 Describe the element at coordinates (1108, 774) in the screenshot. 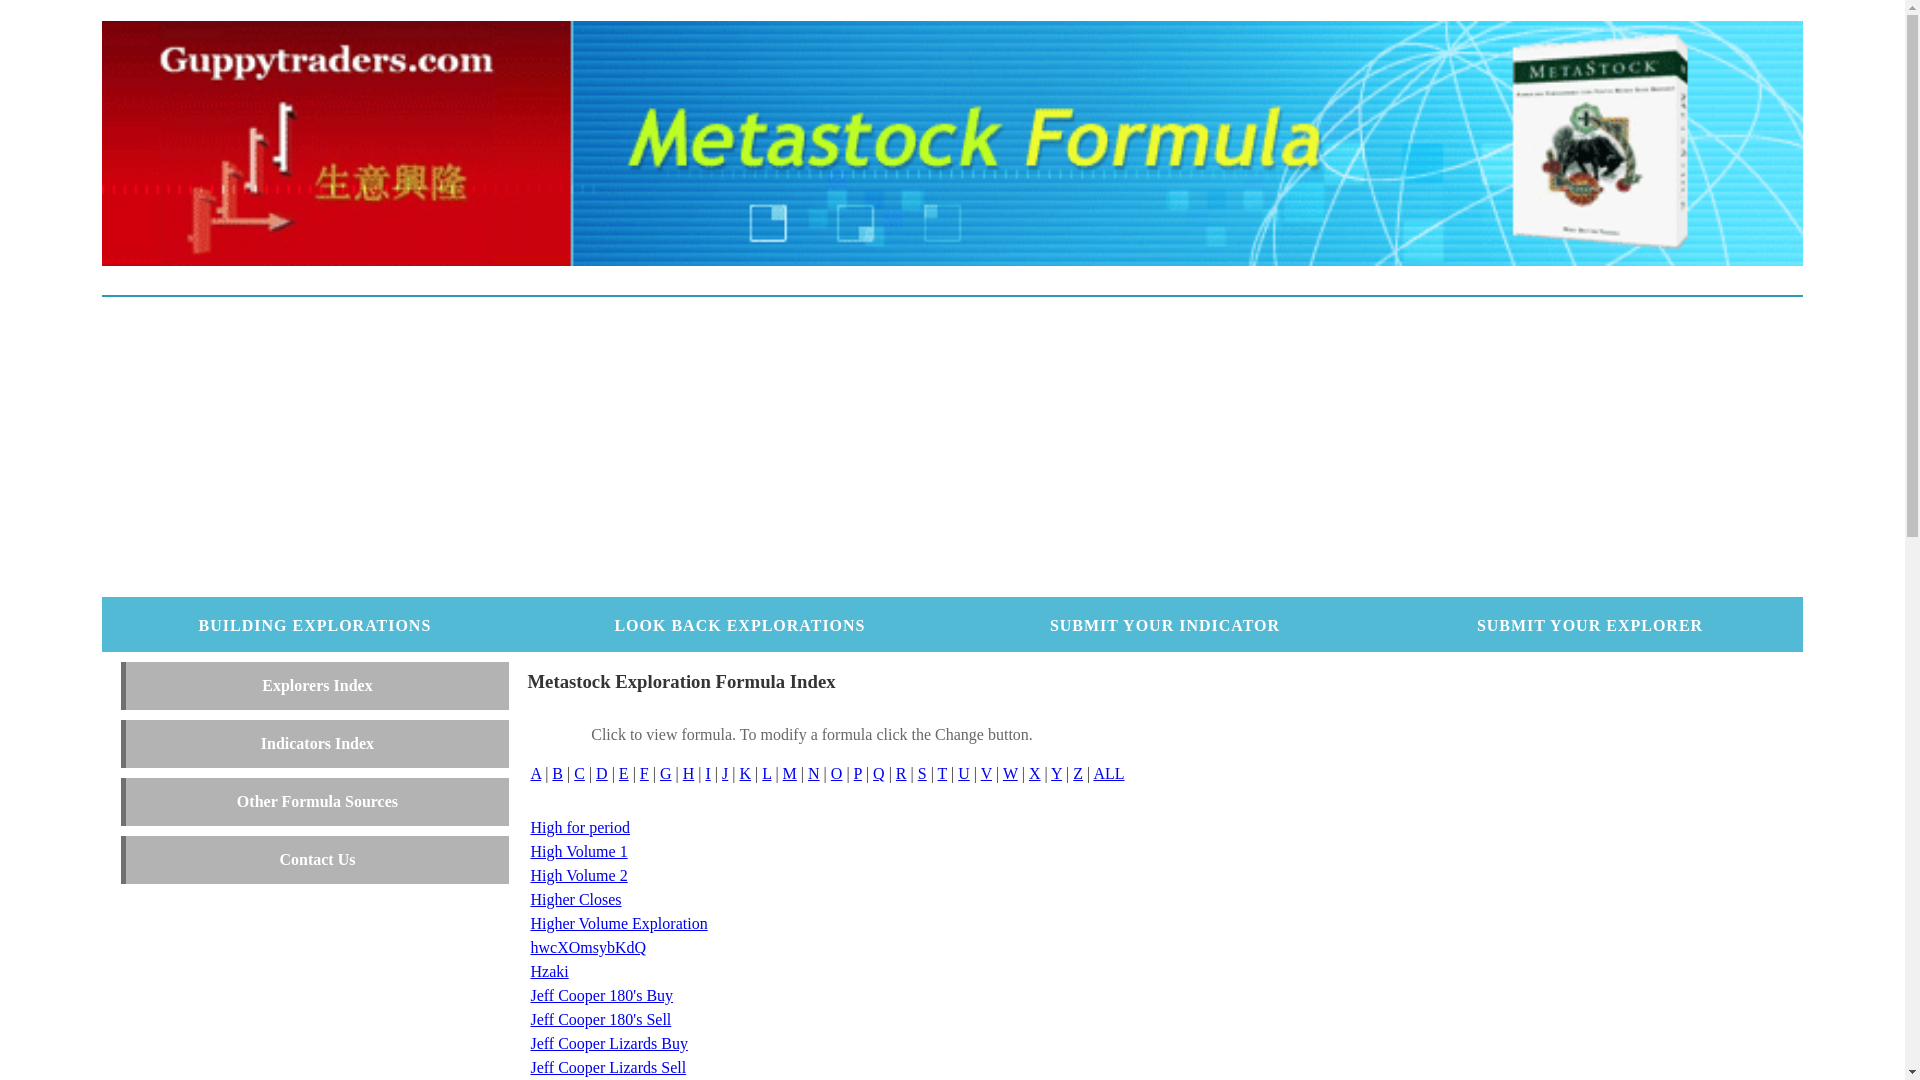

I see `ALL` at that location.